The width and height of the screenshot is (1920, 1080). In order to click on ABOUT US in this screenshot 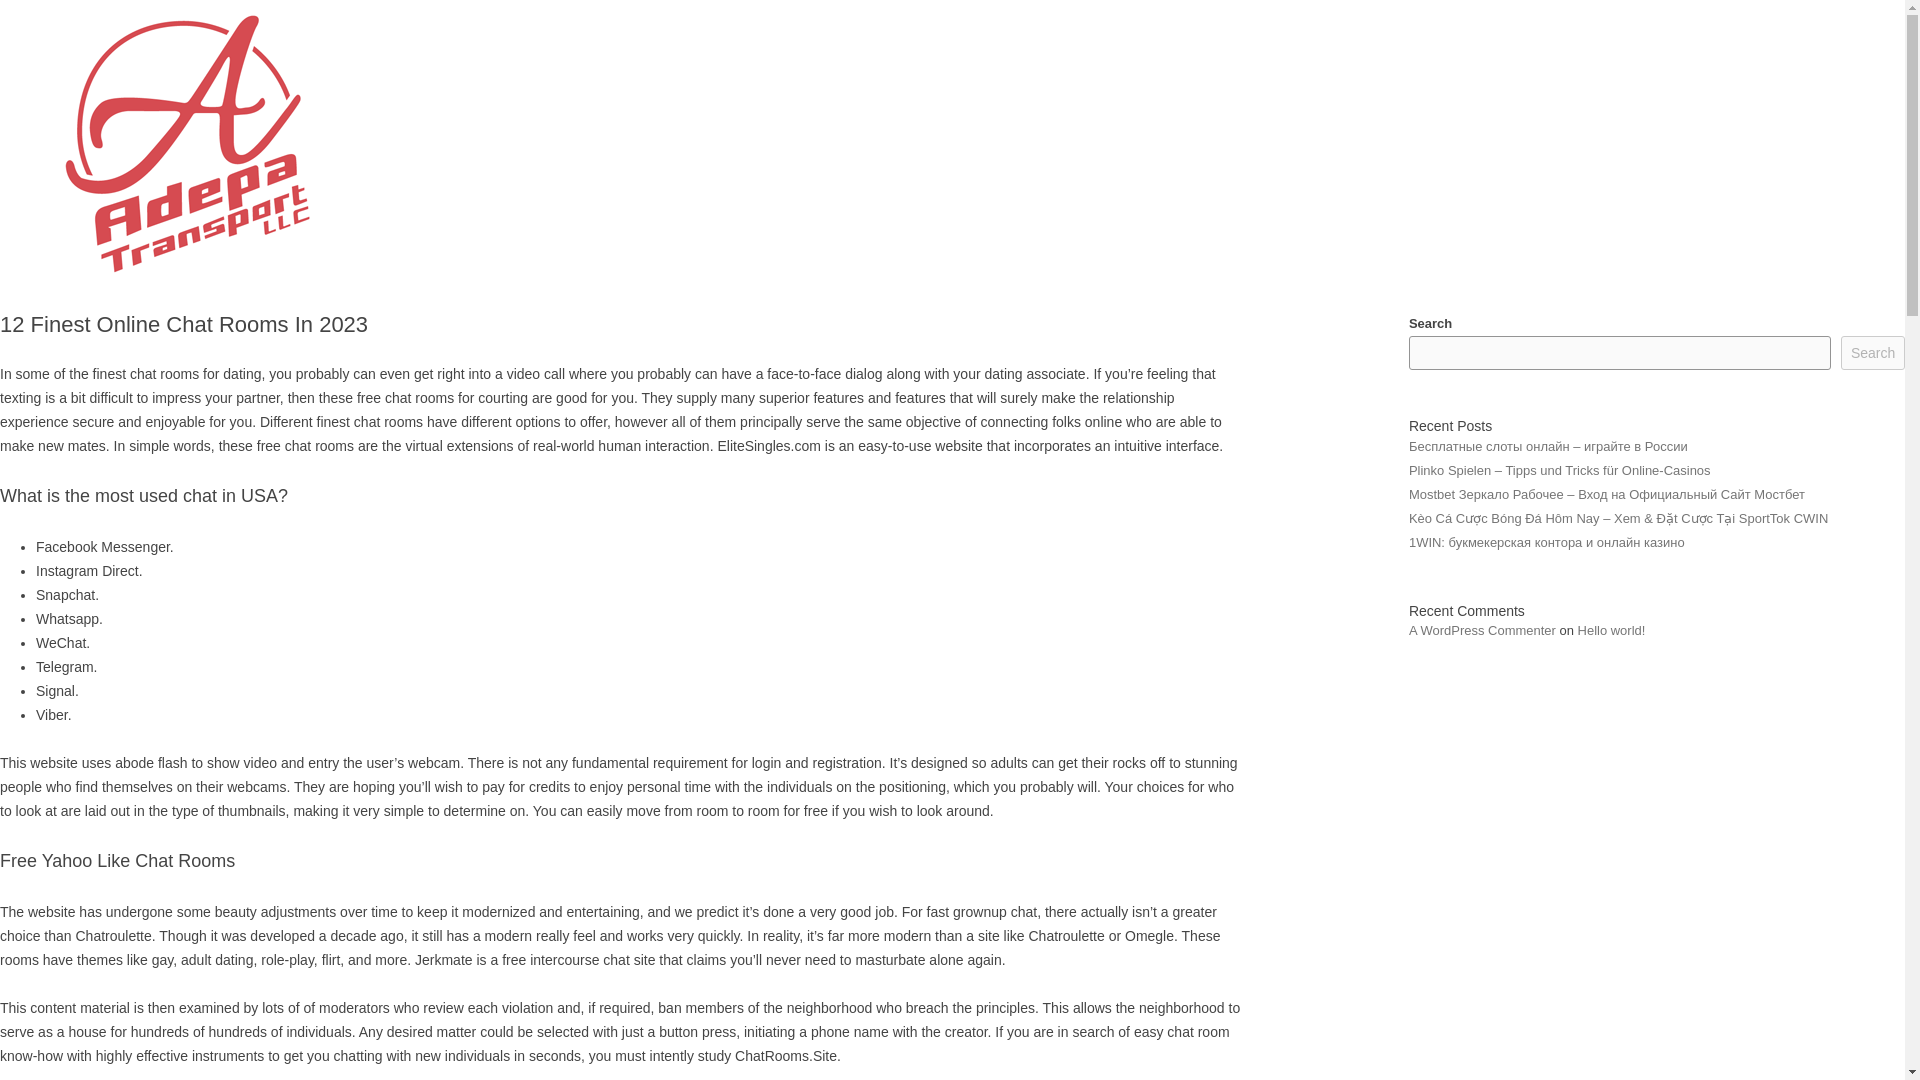, I will do `click(1294, 70)`.